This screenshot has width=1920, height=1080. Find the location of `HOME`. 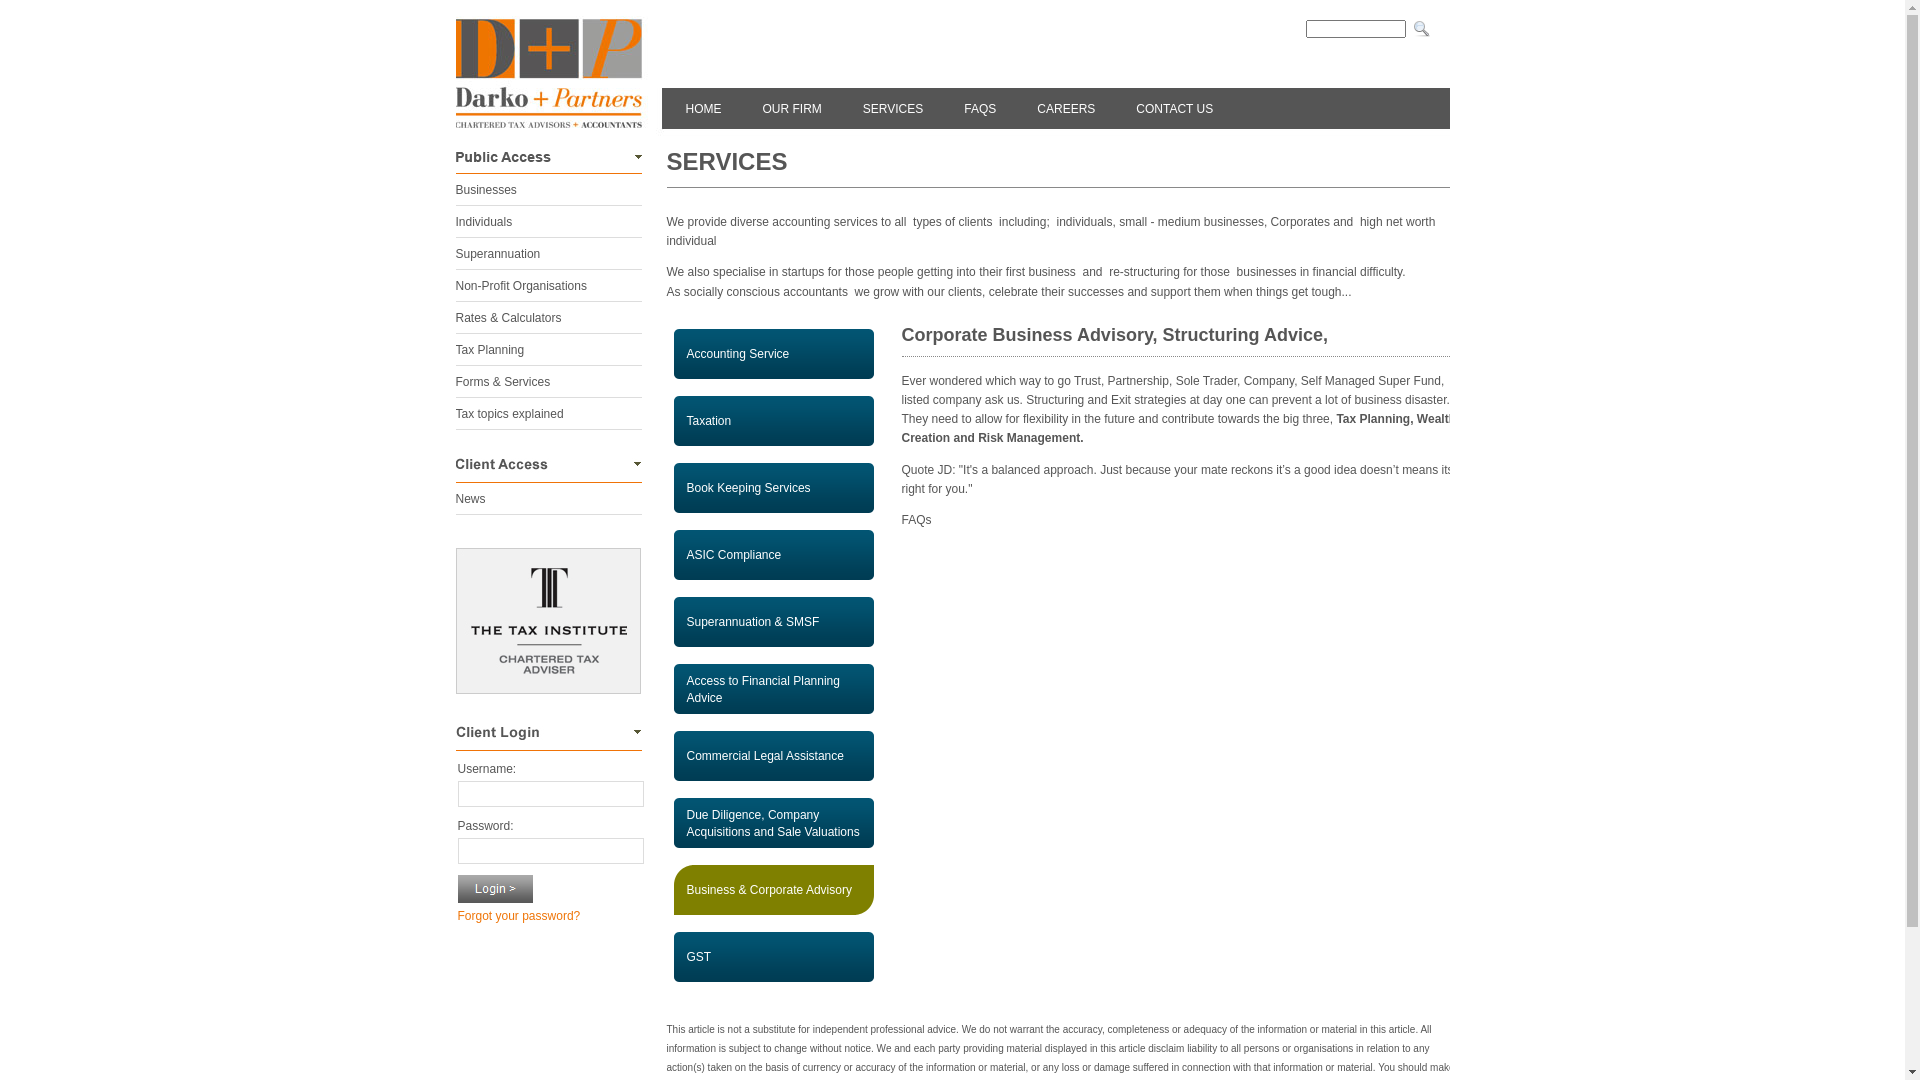

HOME is located at coordinates (704, 109).